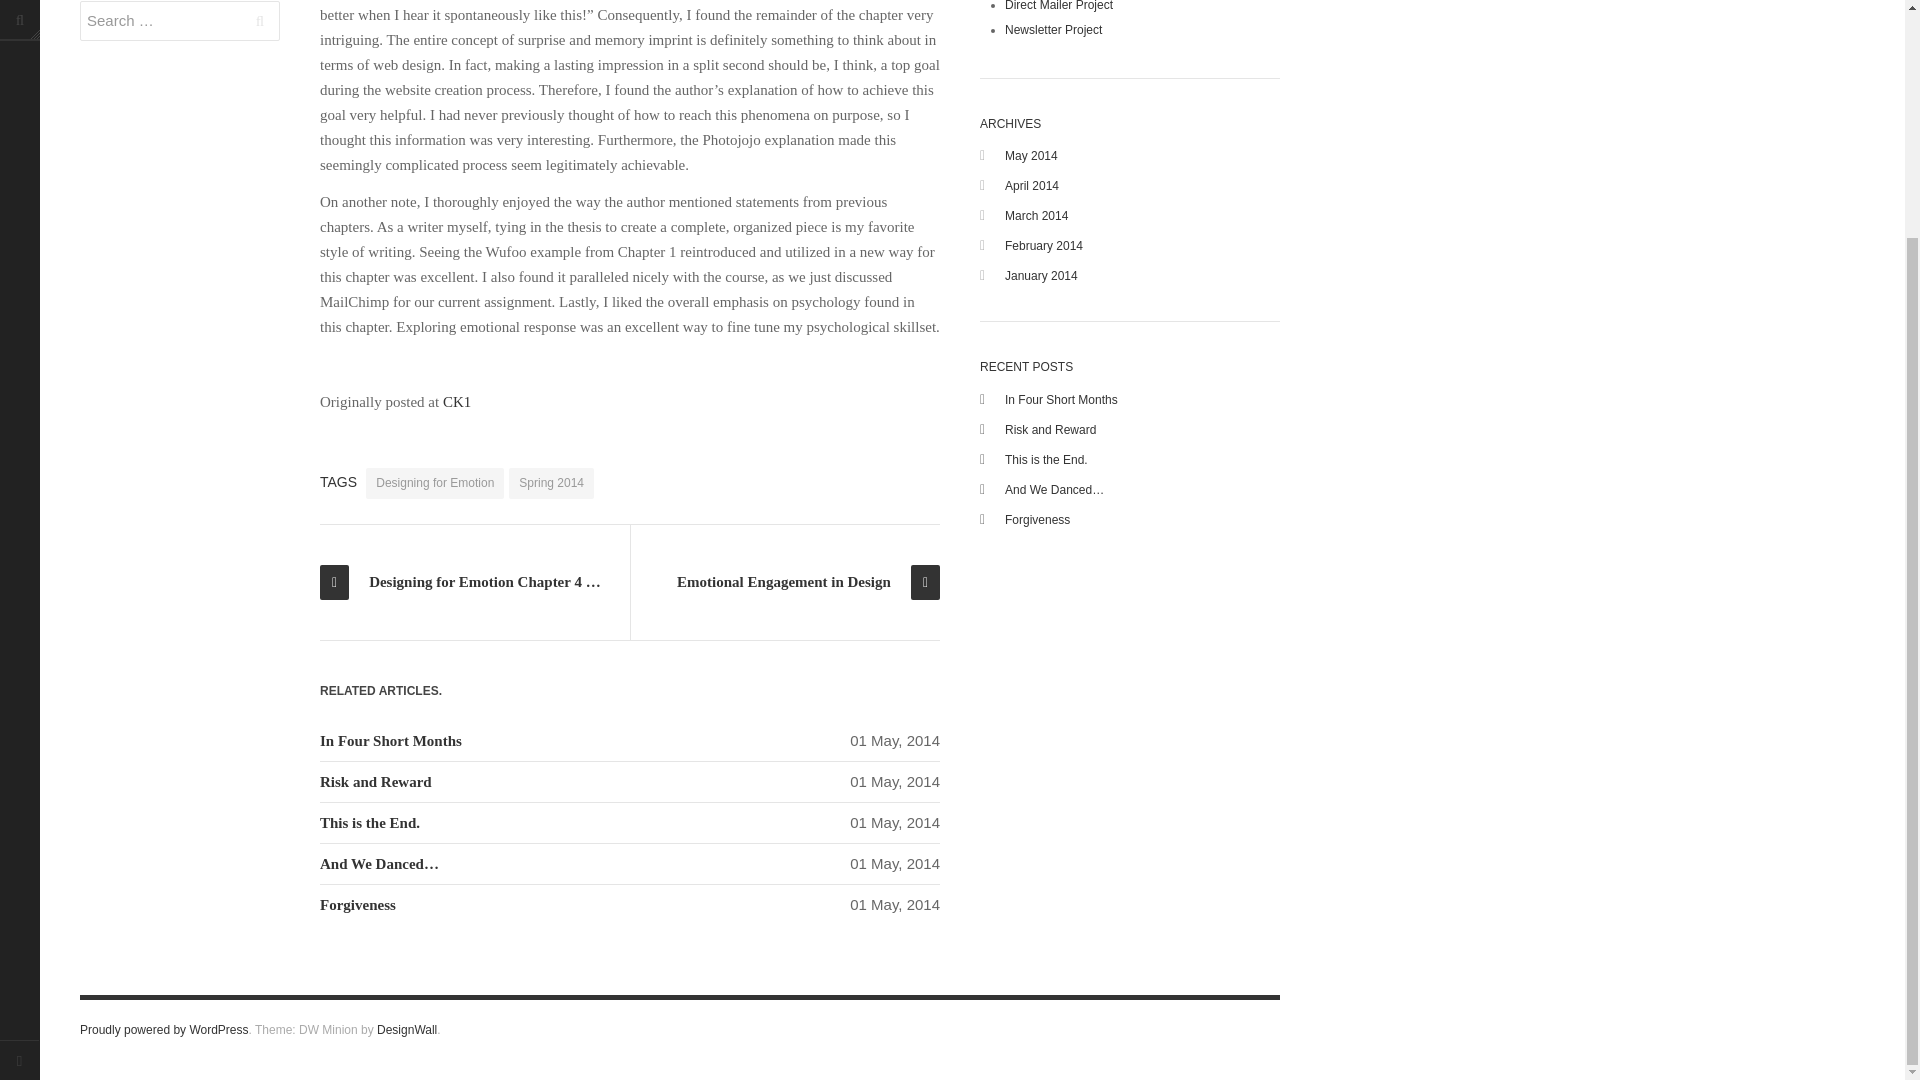 The image size is (1920, 1080). What do you see at coordinates (164, 1029) in the screenshot?
I see `Proudly powered by WordPress` at bounding box center [164, 1029].